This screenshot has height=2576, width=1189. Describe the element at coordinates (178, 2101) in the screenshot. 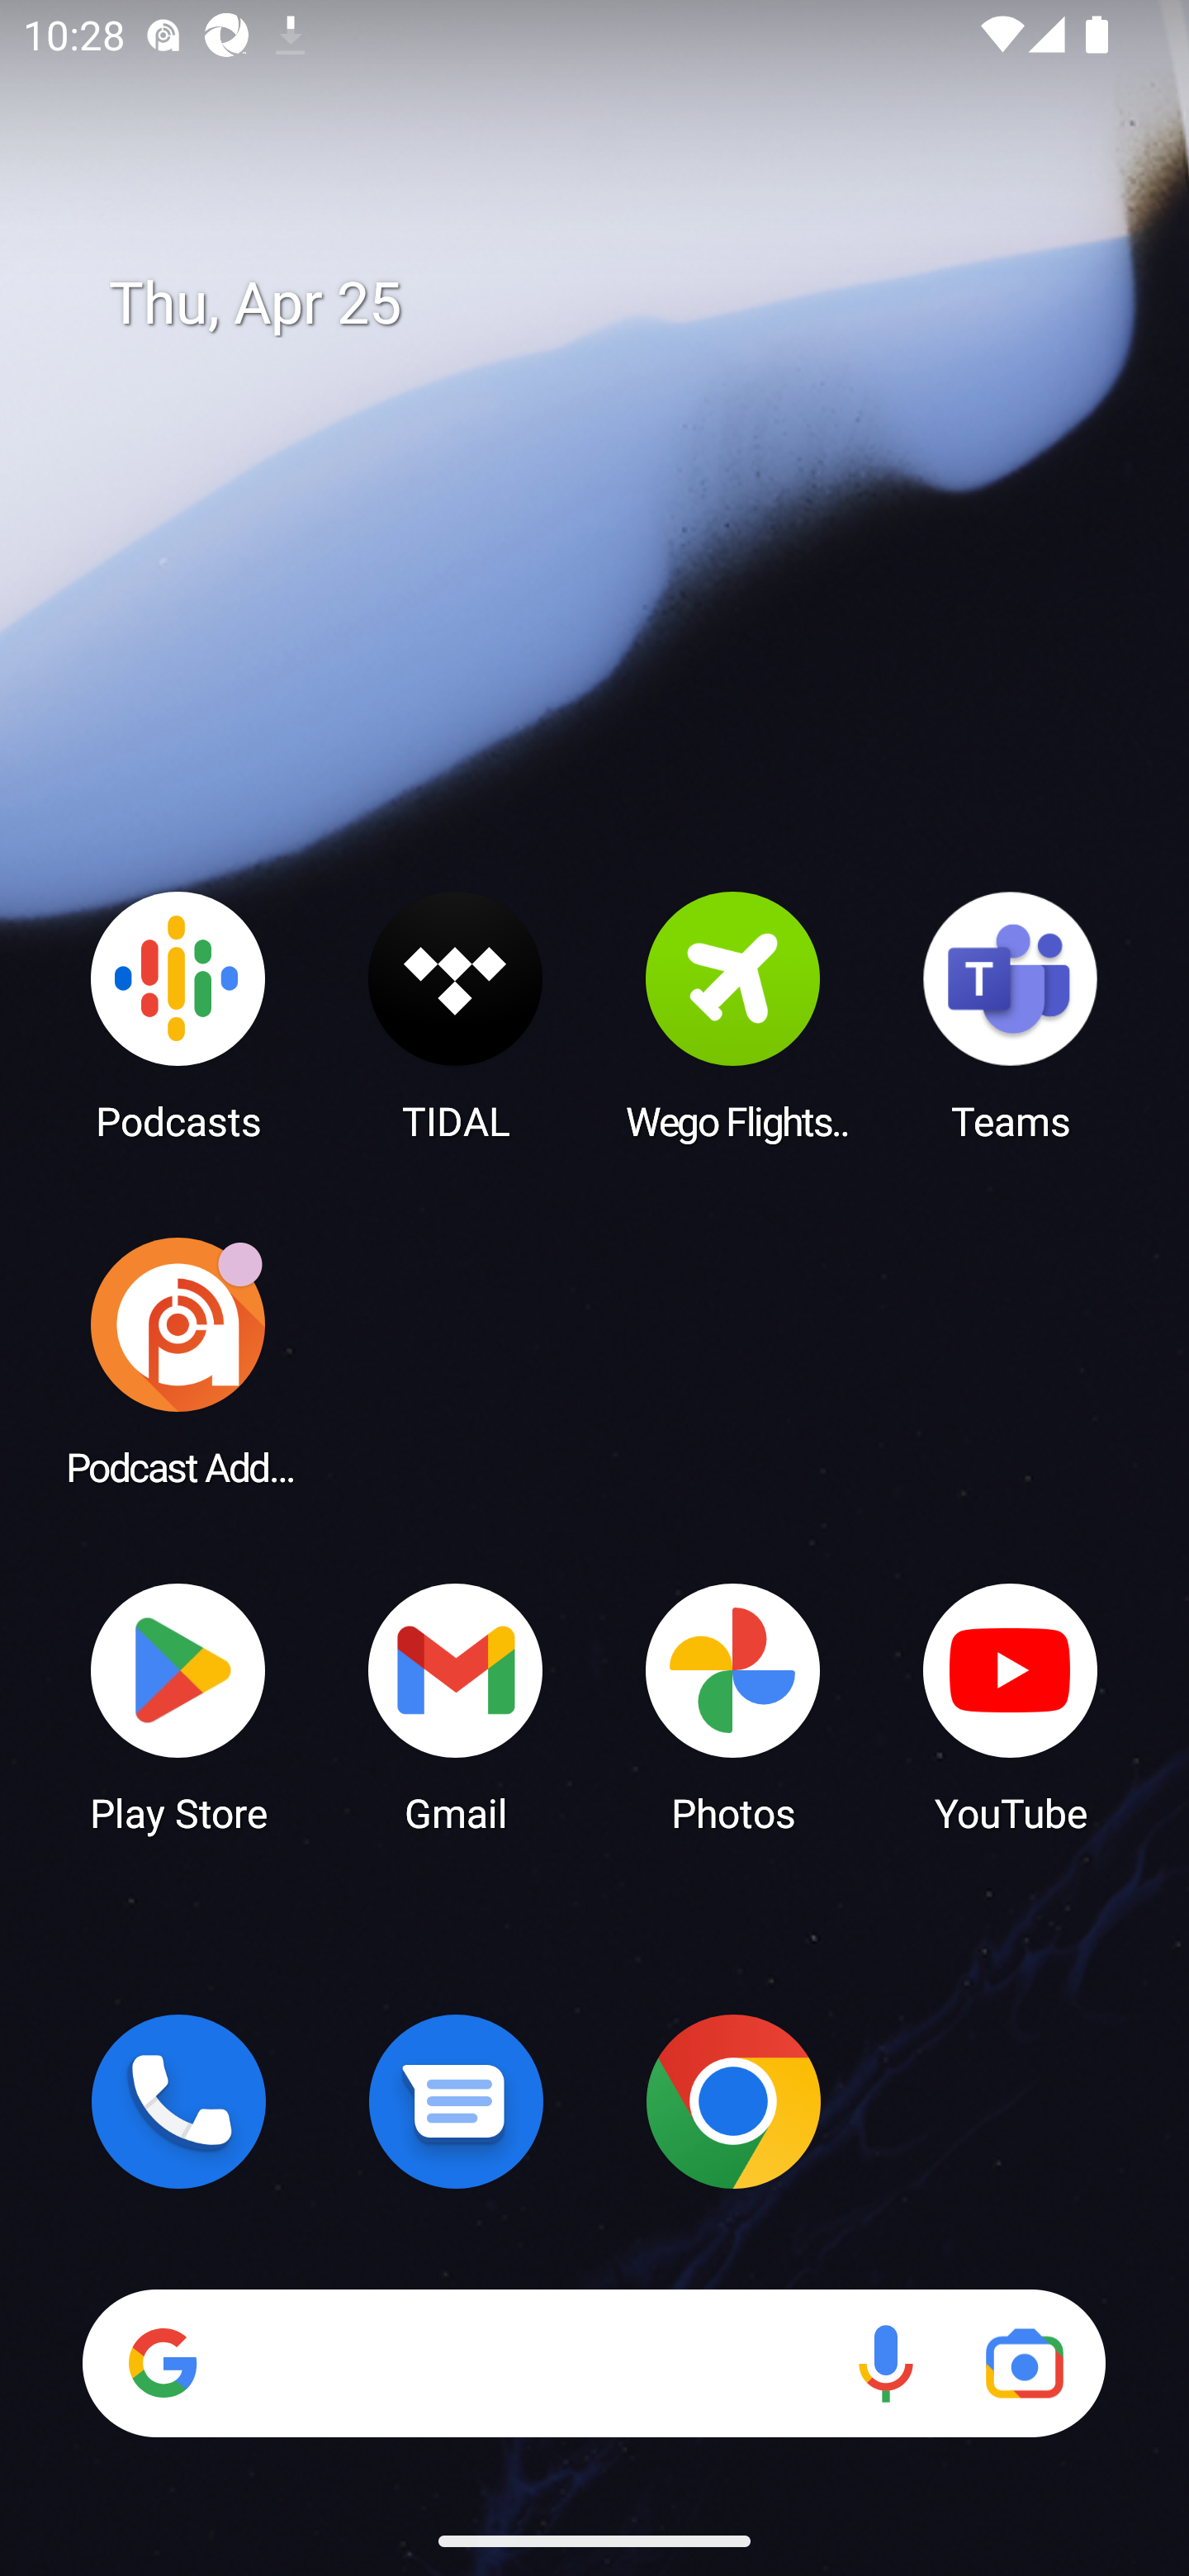

I see `Phone` at that location.